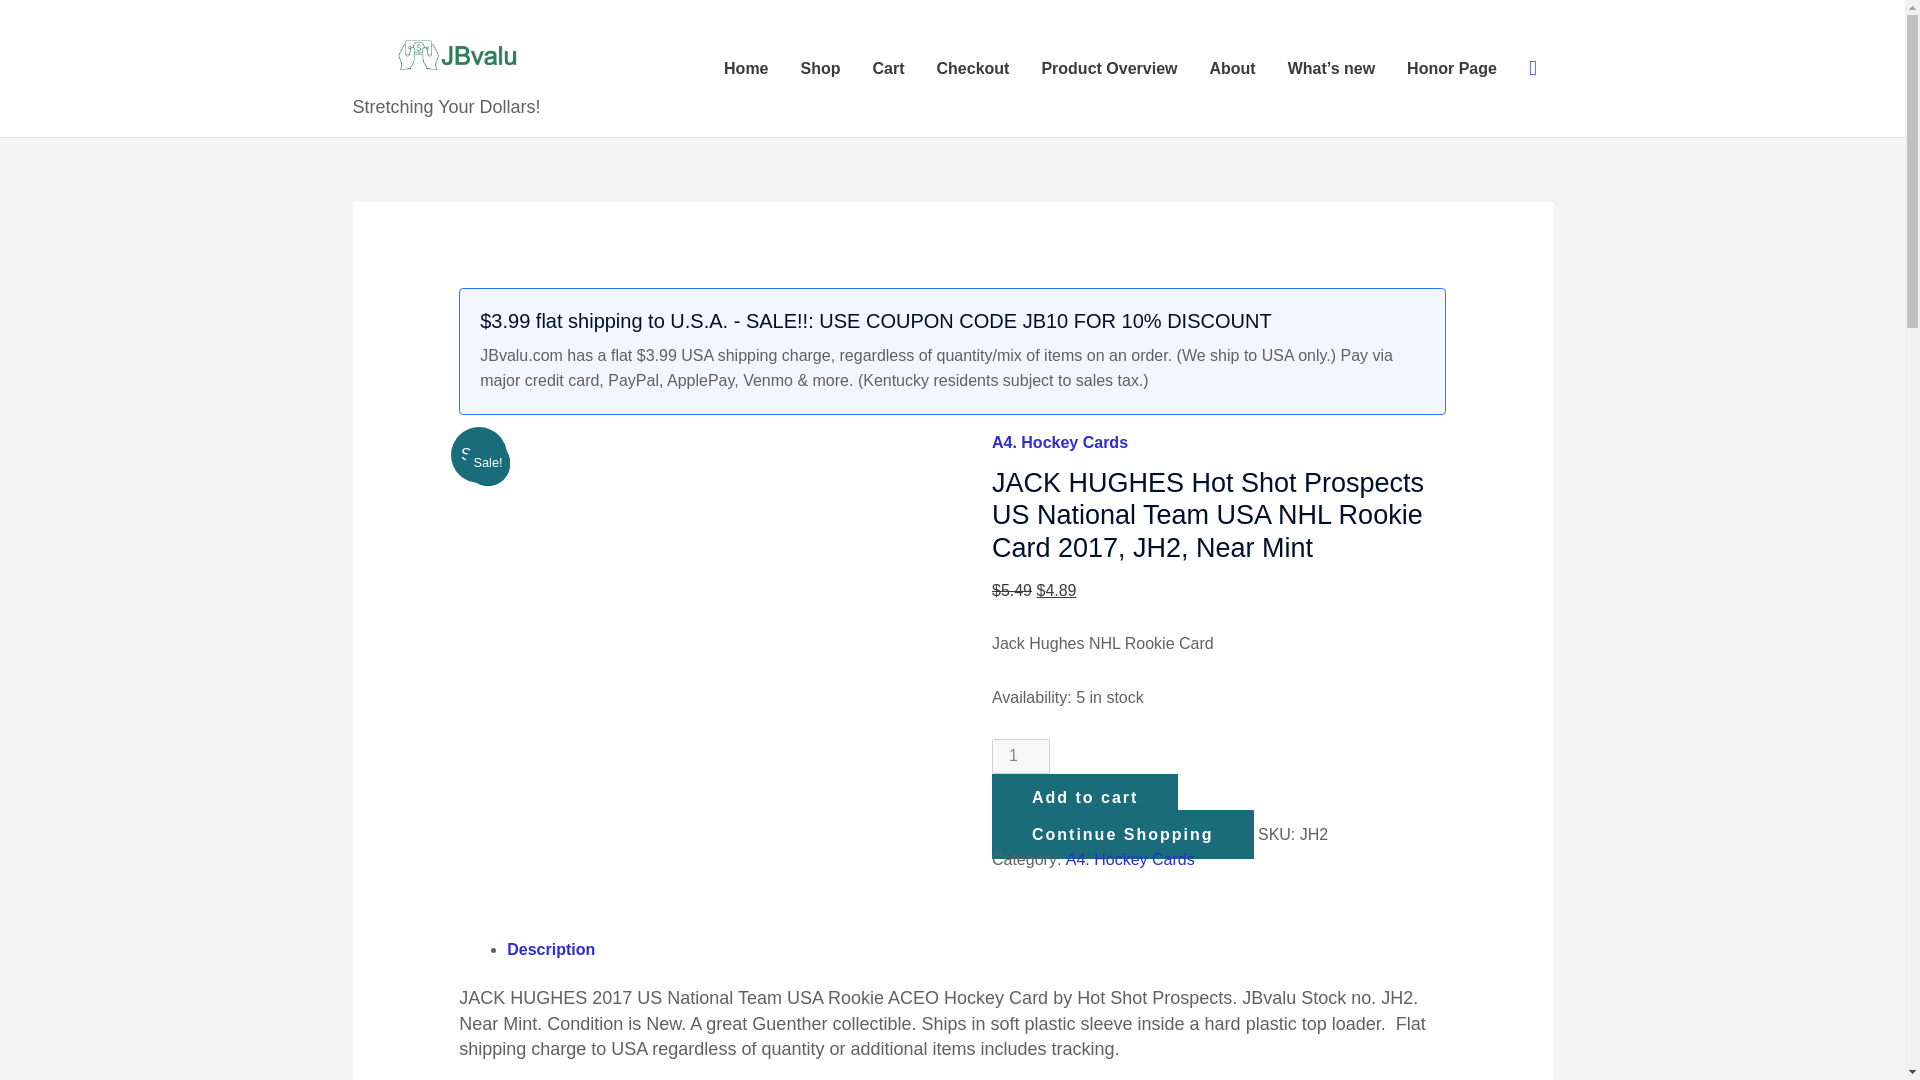 The image size is (1920, 1080). Describe the element at coordinates (550, 948) in the screenshot. I see `Description` at that location.